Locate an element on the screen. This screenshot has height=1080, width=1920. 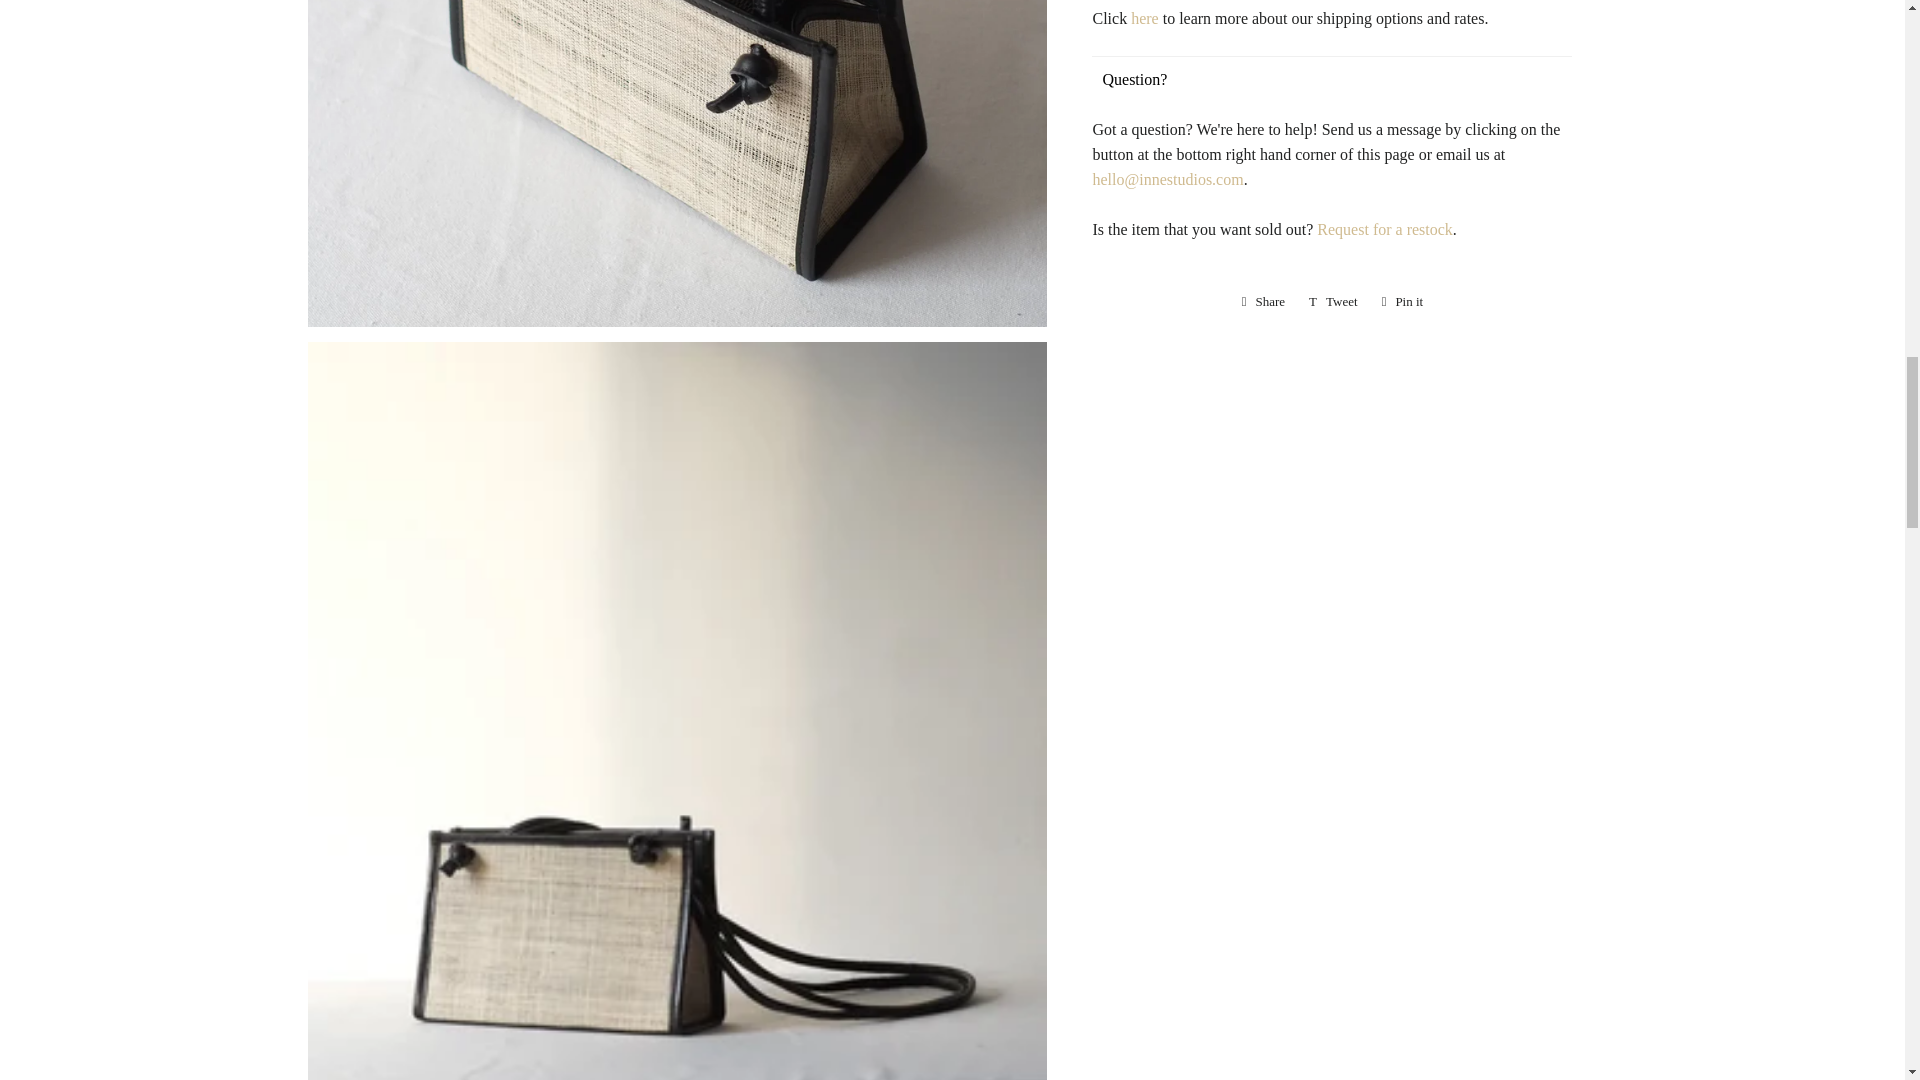
Share on Facebook is located at coordinates (1263, 302).